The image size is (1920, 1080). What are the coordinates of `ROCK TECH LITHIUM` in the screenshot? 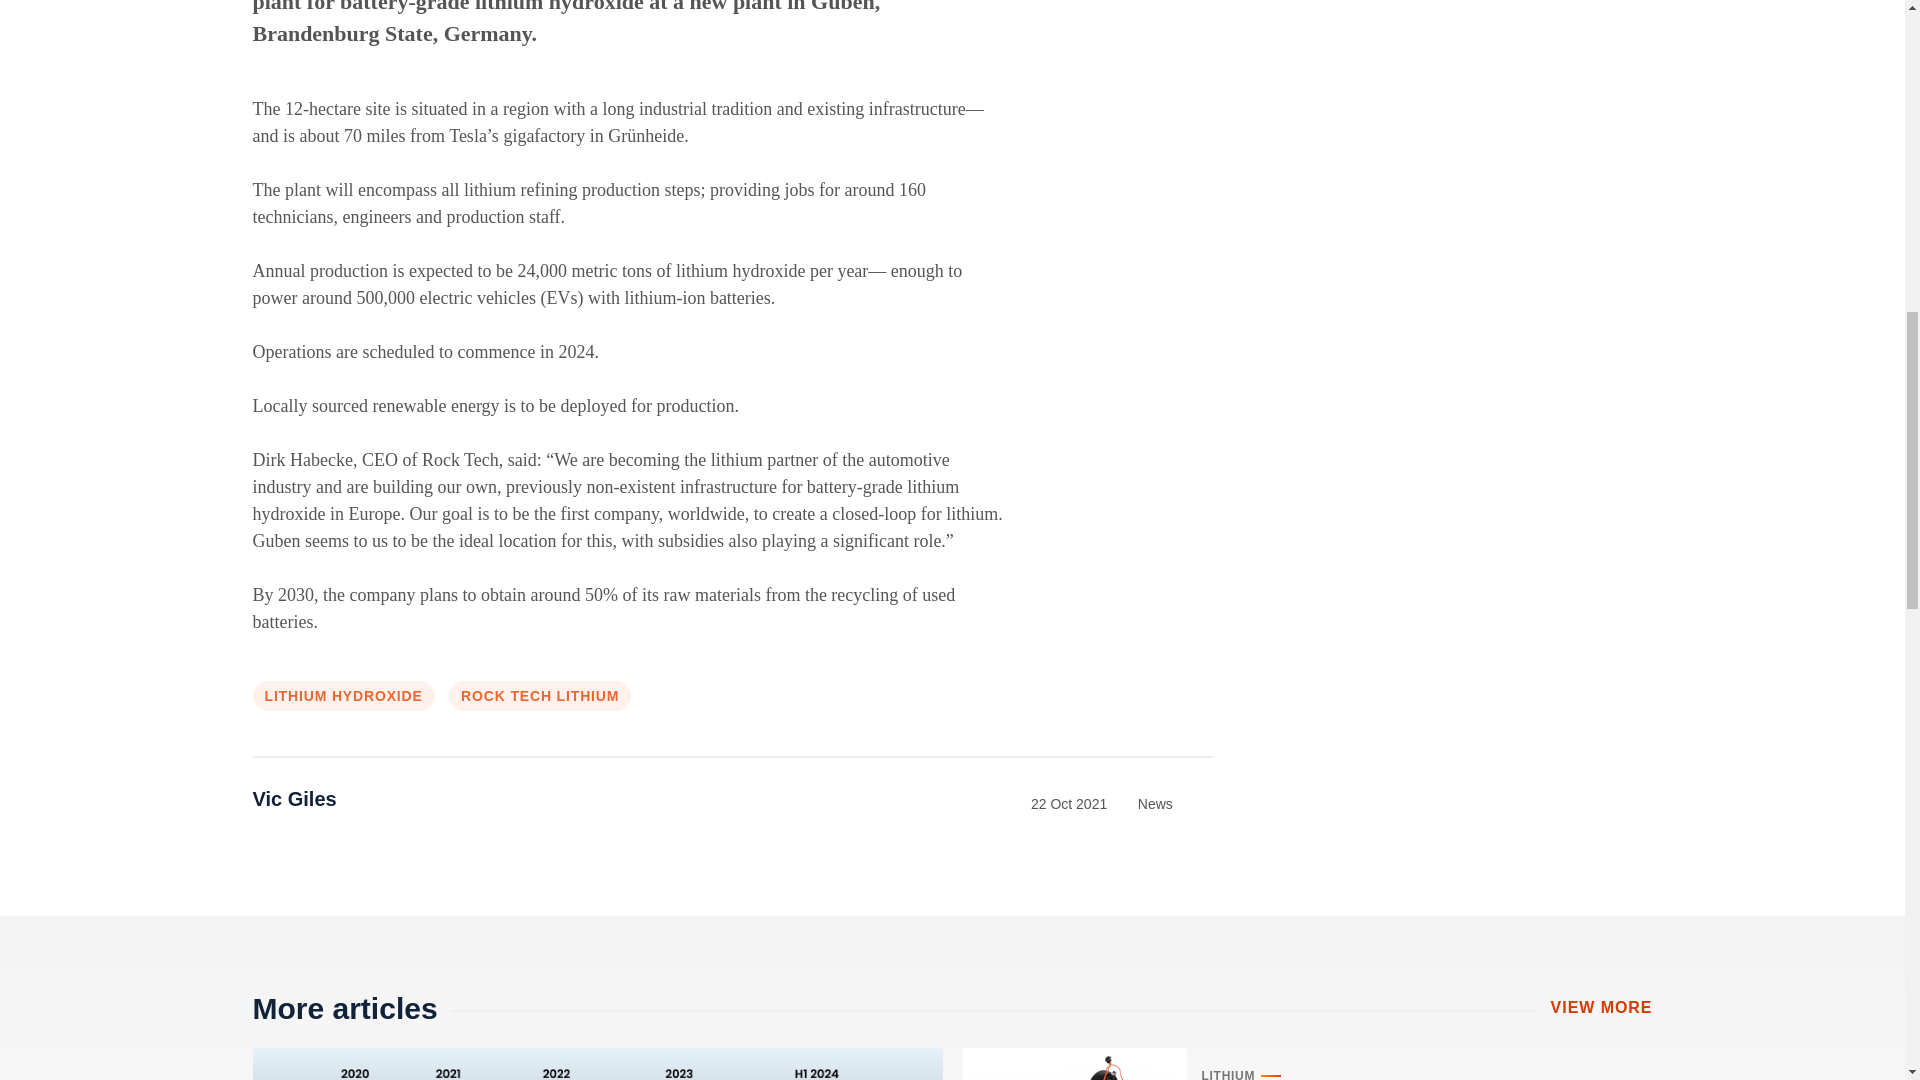 It's located at (540, 696).